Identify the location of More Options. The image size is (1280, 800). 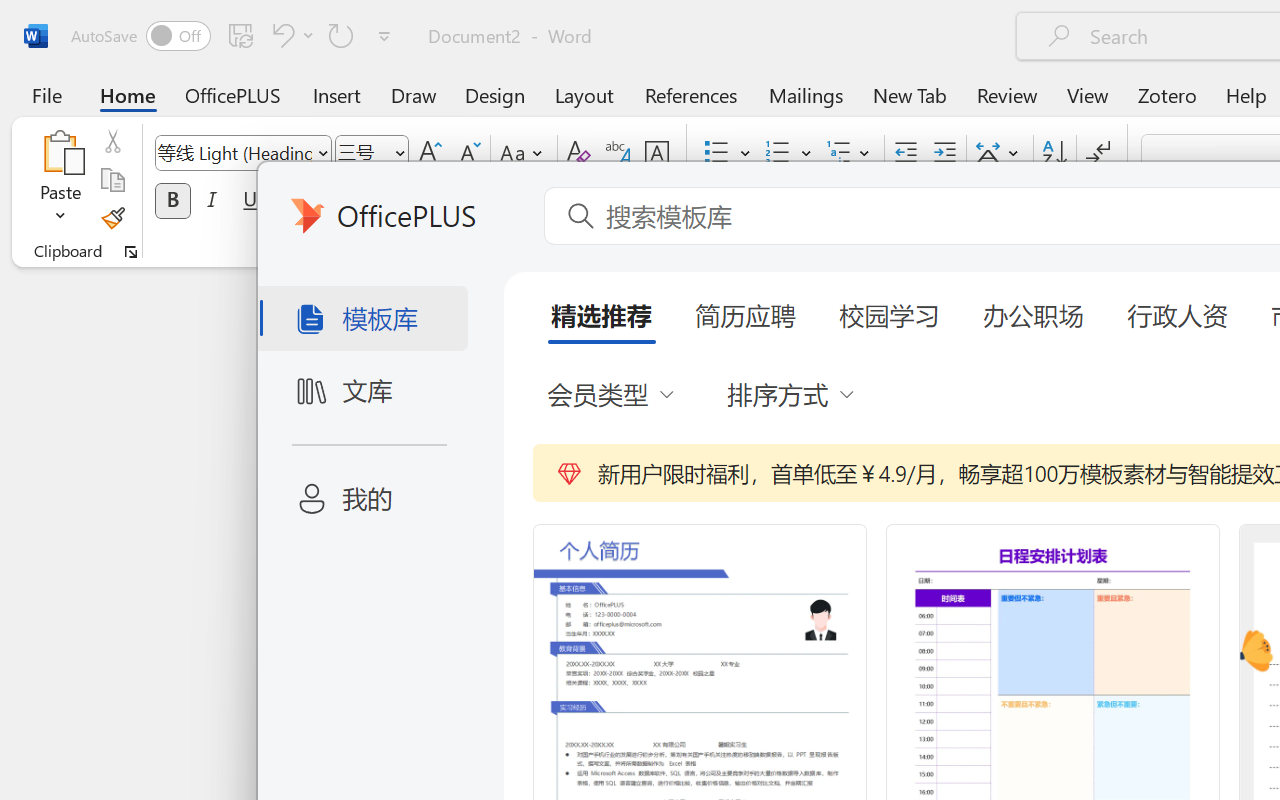
(60, 208).